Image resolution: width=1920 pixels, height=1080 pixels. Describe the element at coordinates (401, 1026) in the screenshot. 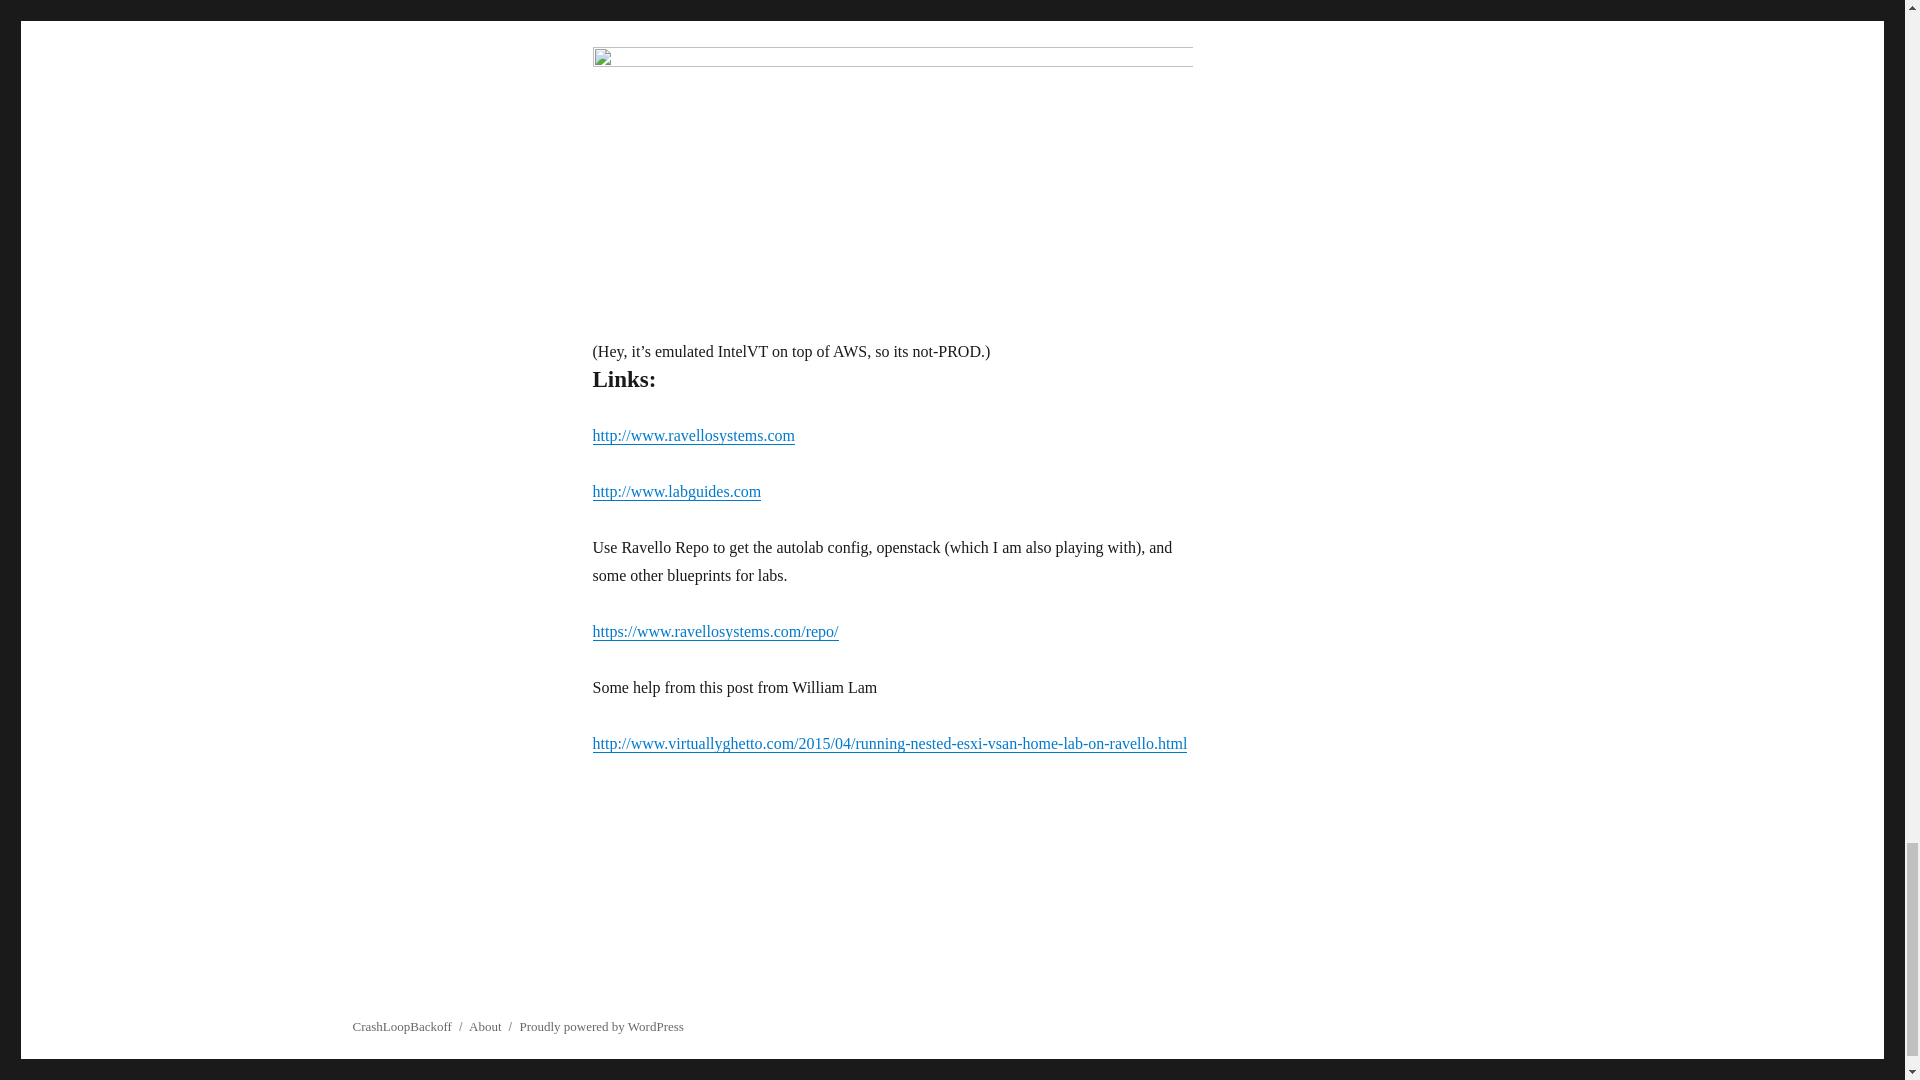

I see `CrashLoopBackoff` at that location.